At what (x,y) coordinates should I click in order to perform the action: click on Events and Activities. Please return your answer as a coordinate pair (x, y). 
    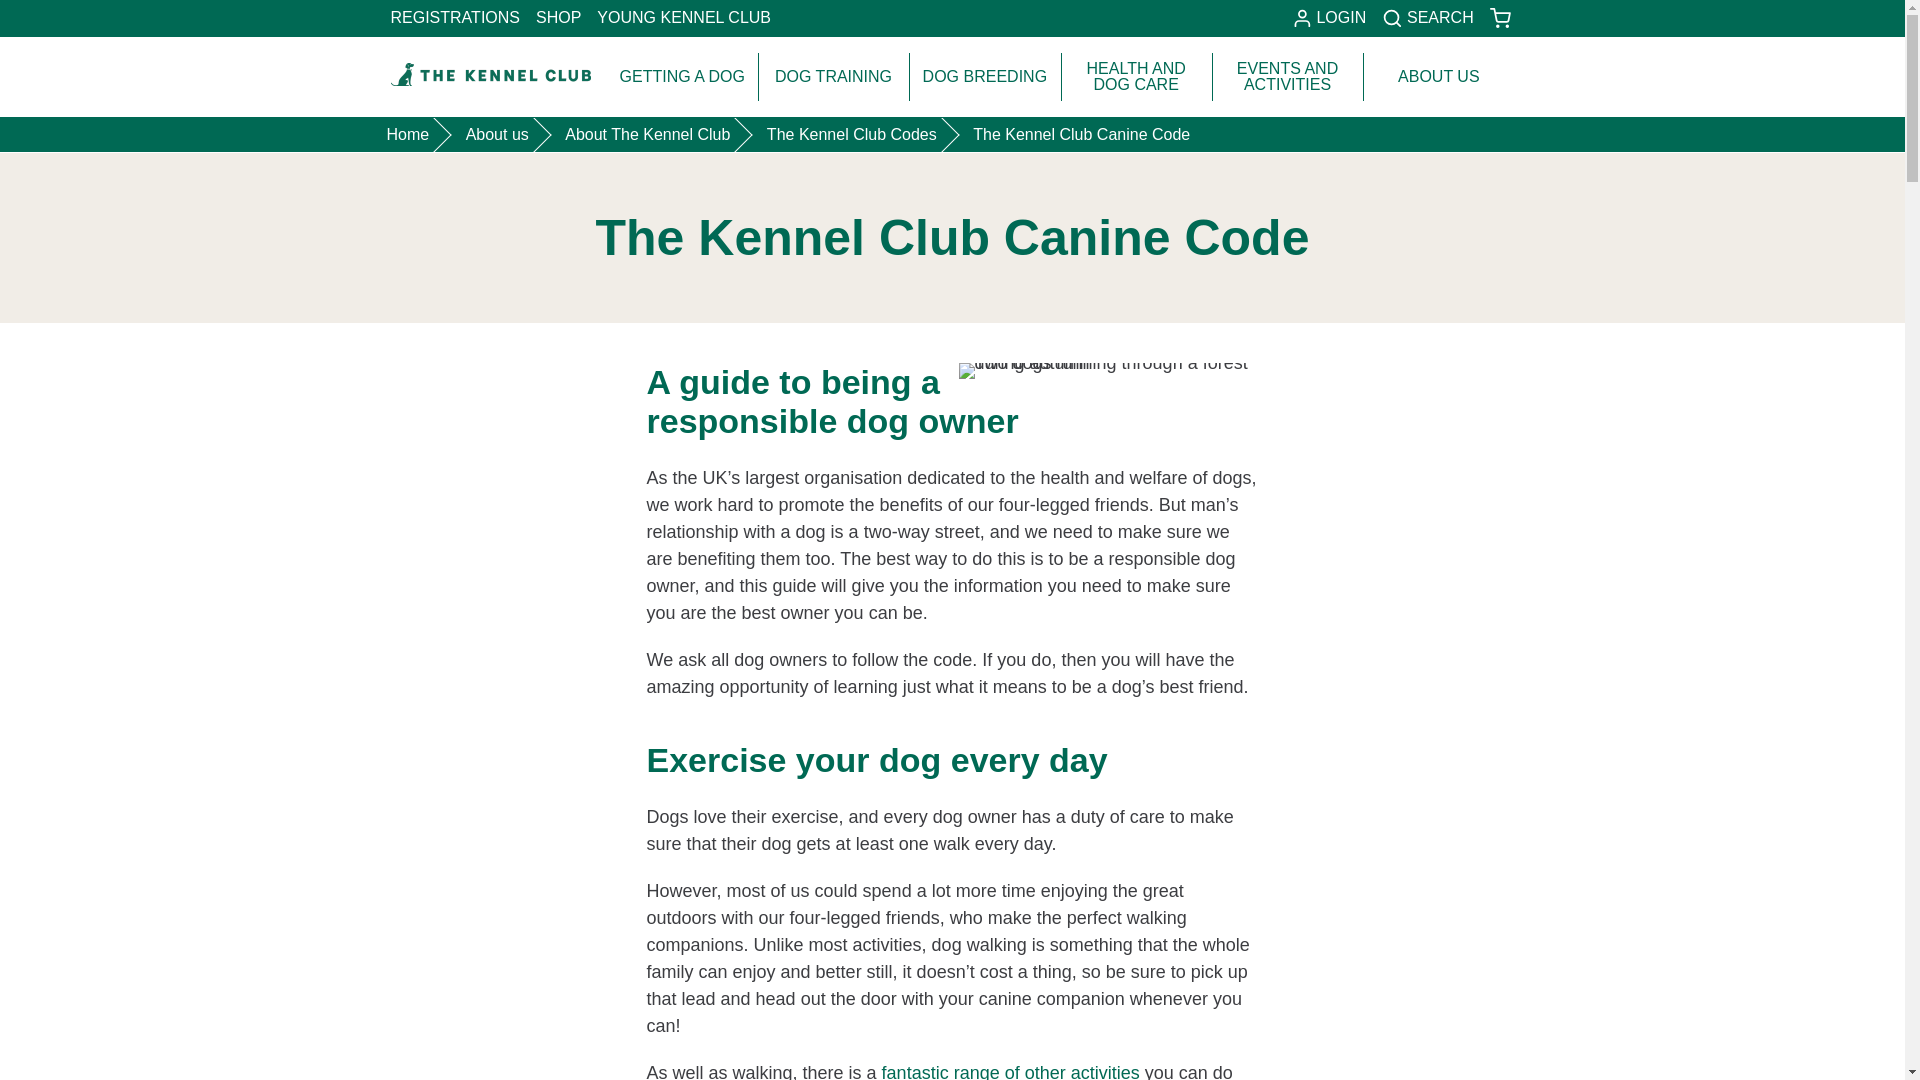
    Looking at the image, I should click on (1010, 1071).